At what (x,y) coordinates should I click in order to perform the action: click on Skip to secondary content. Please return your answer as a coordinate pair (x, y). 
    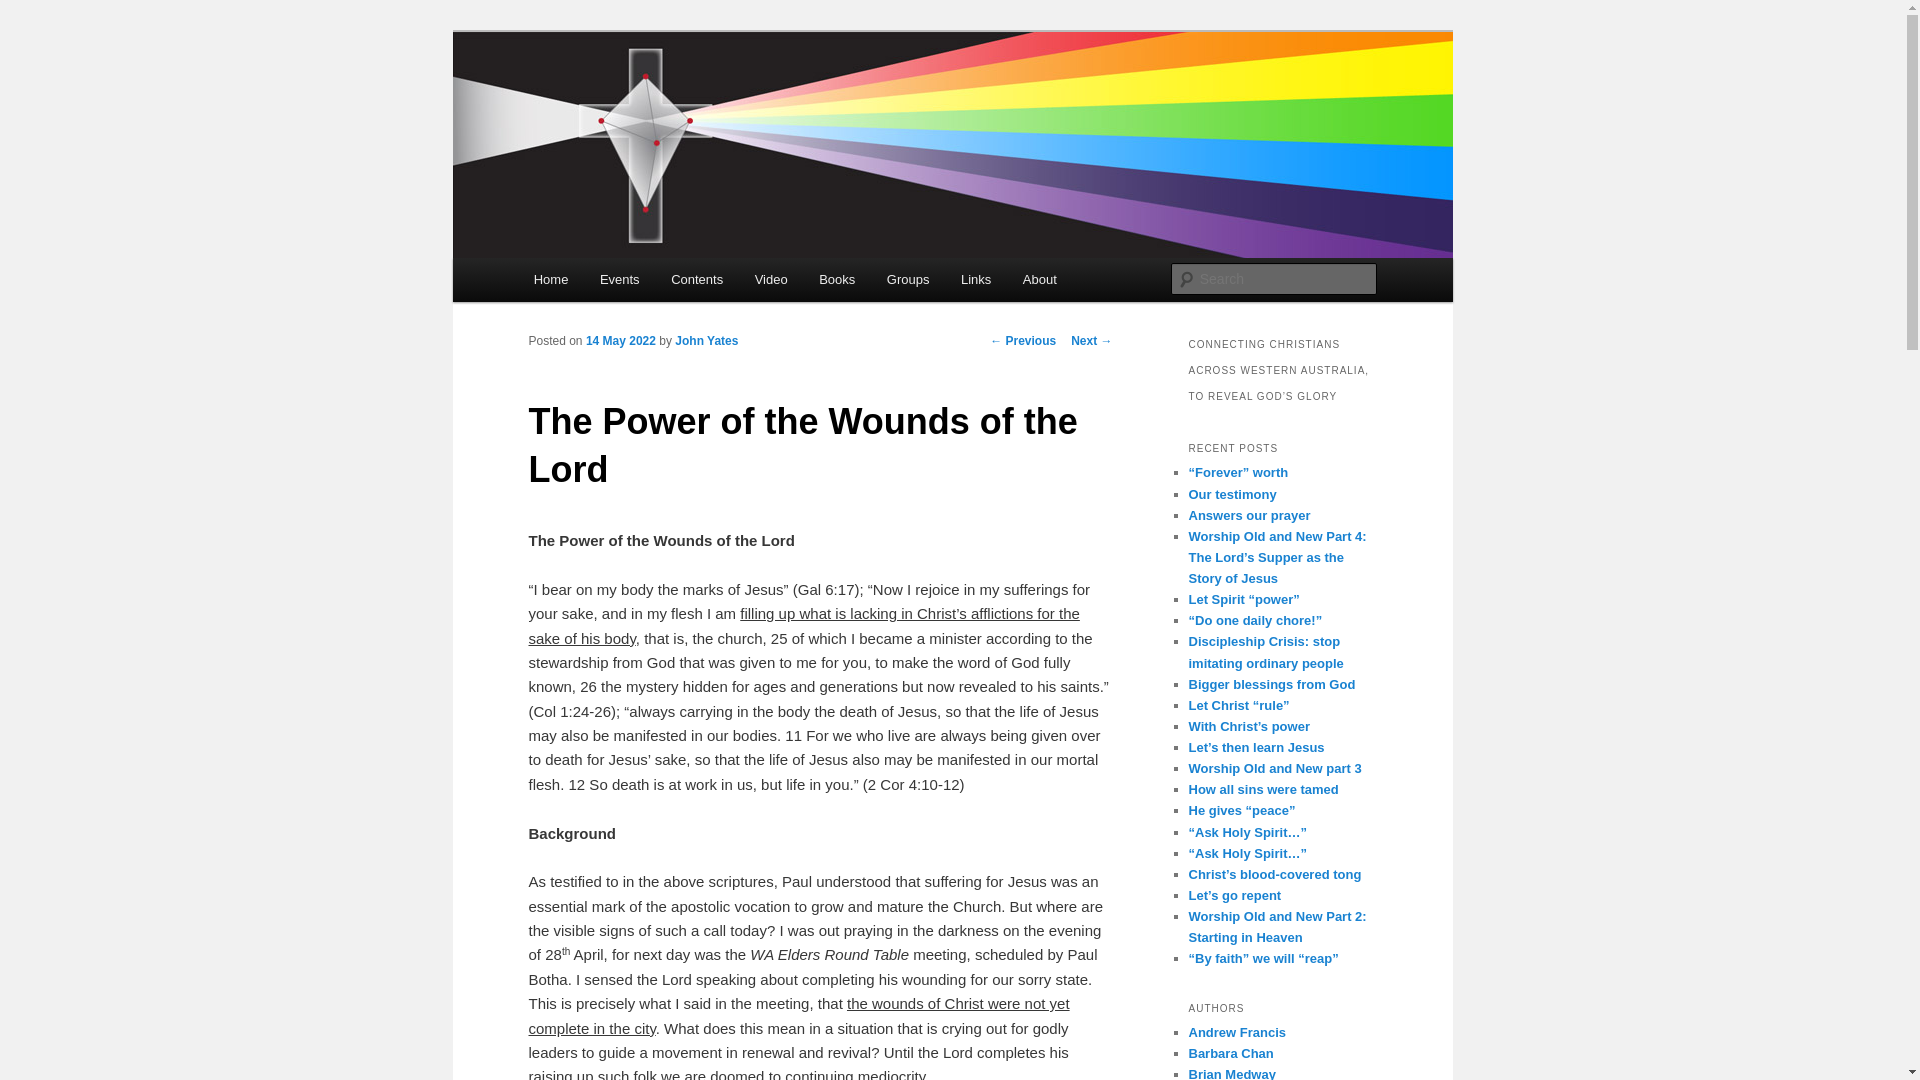
    Looking at the image, I should click on (632, 283).